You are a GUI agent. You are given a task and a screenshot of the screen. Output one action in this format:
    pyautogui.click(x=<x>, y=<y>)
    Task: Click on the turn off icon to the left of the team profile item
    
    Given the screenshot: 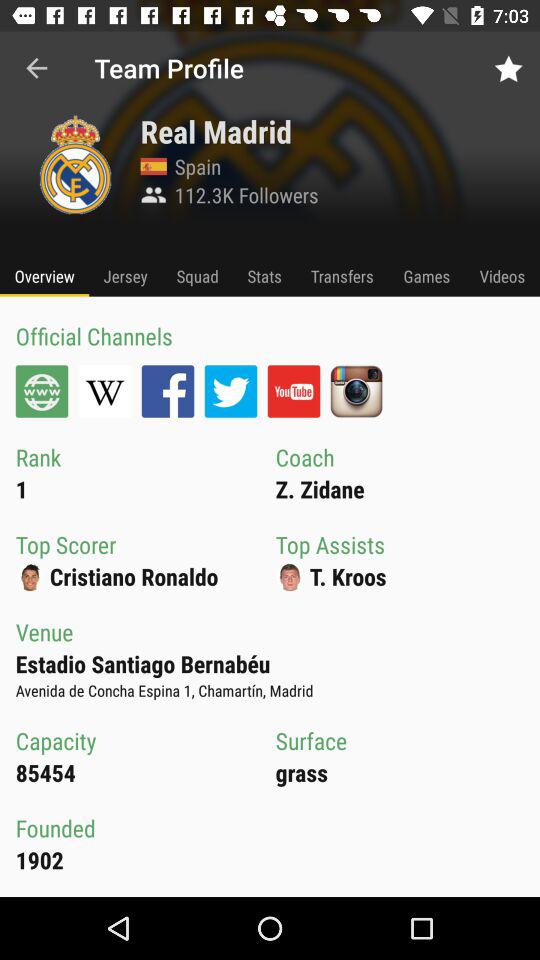 What is the action you would take?
    pyautogui.click(x=36, y=68)
    